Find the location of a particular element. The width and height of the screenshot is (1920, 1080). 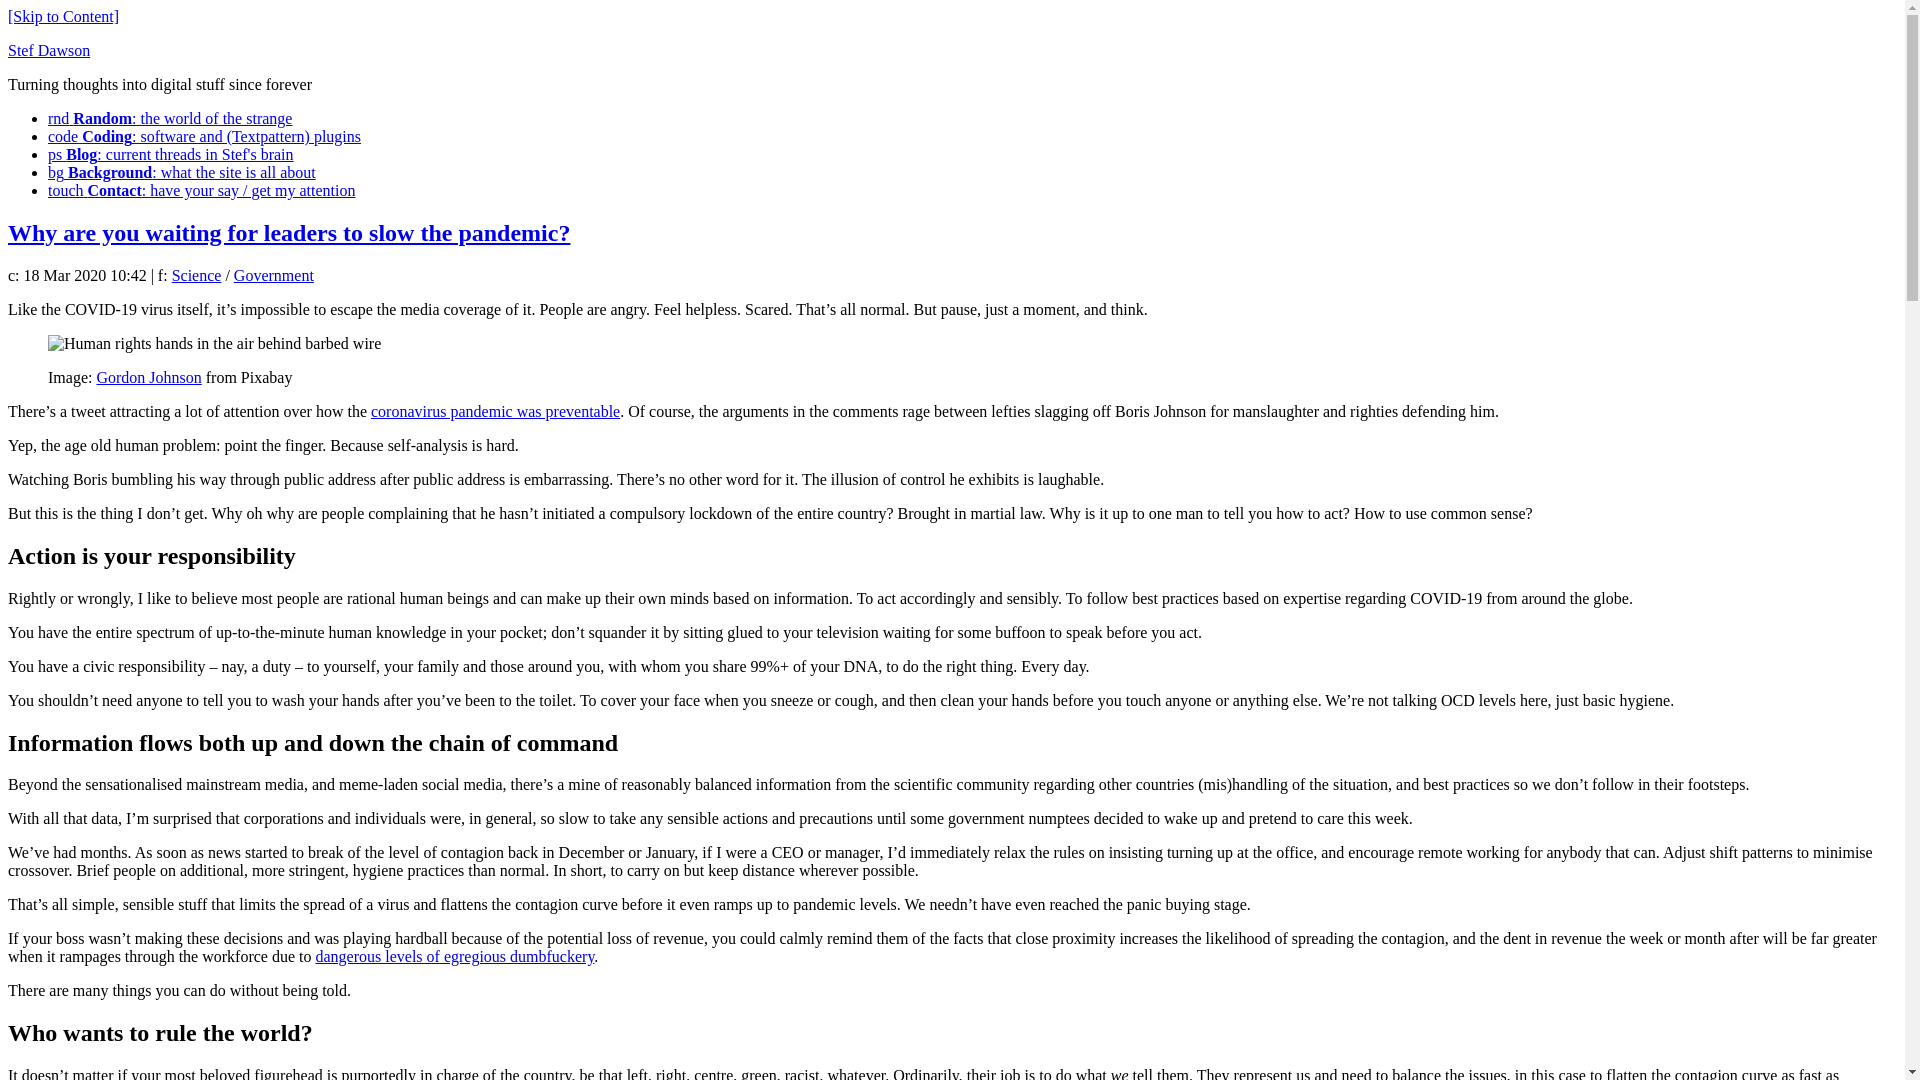

Government is located at coordinates (274, 275).